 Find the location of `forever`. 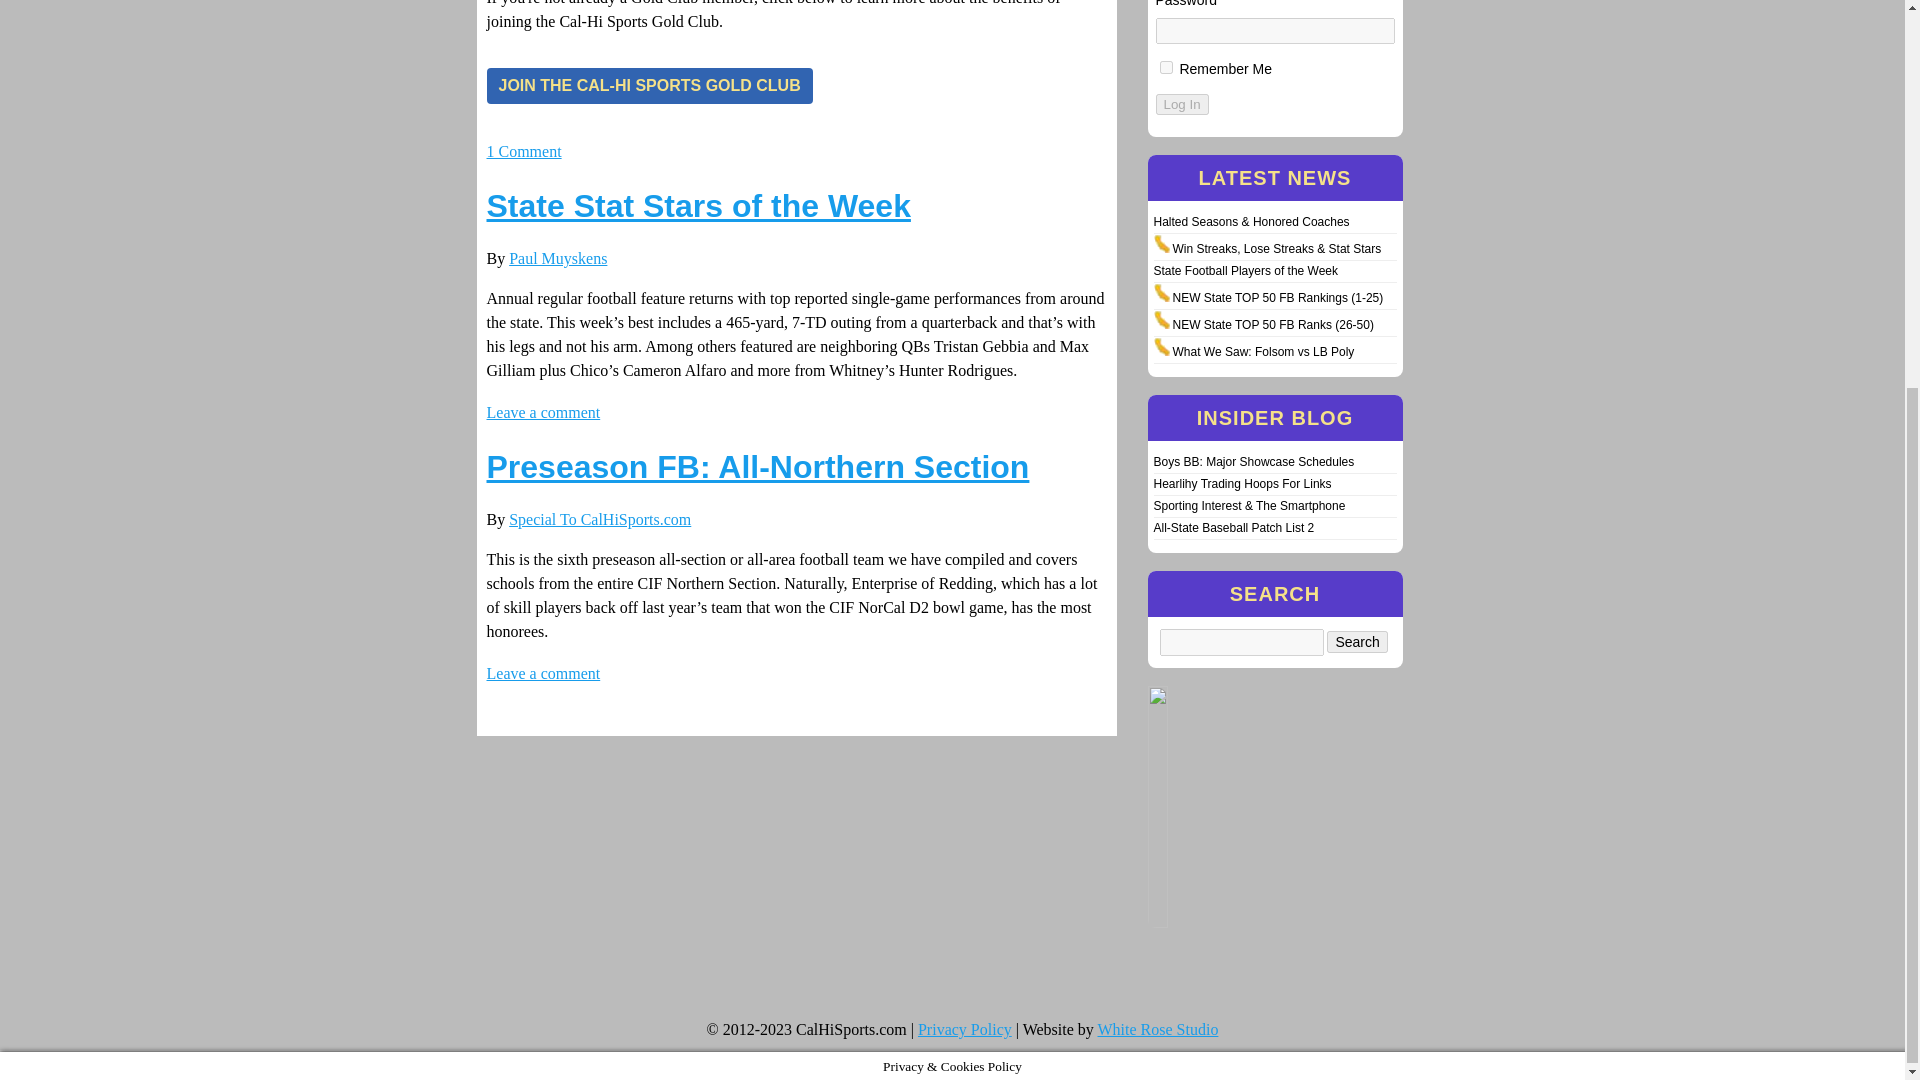

forever is located at coordinates (1166, 67).